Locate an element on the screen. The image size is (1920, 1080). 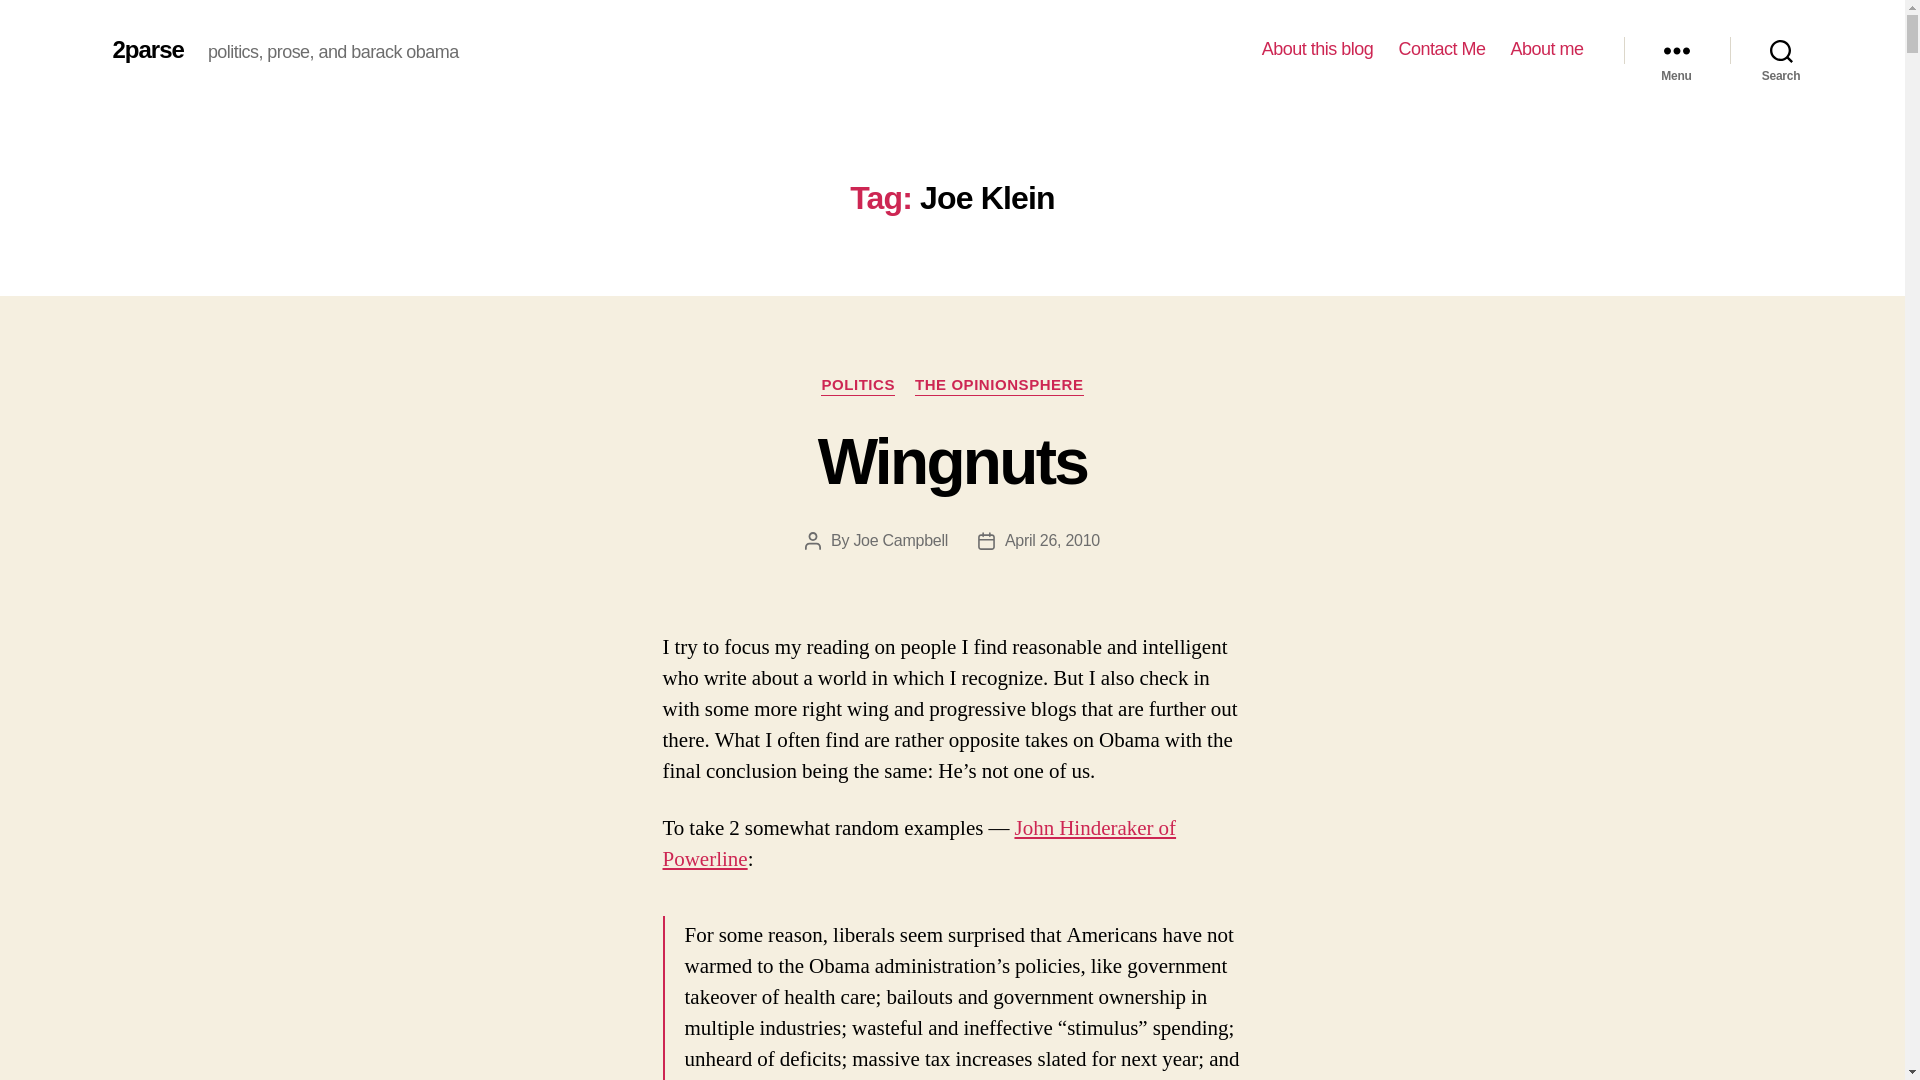
About me is located at coordinates (1546, 49).